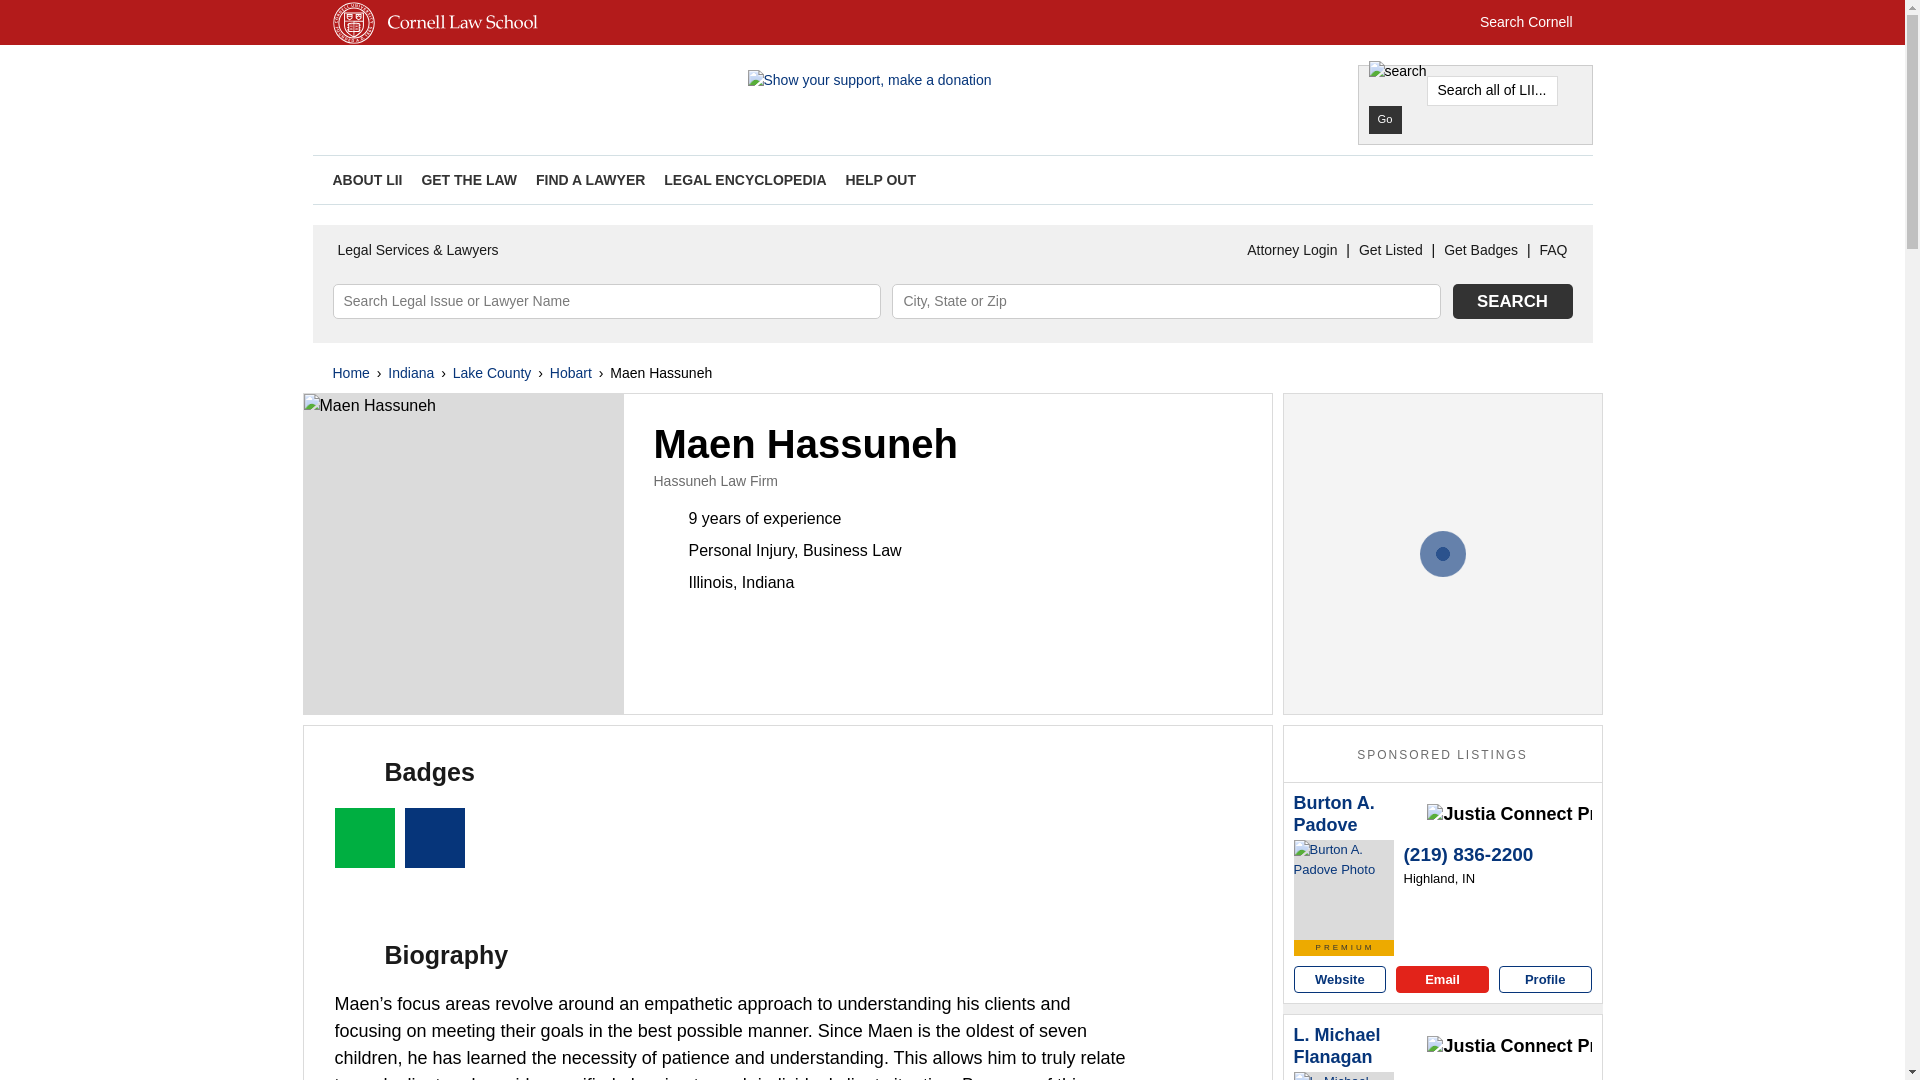  What do you see at coordinates (1358, 1046) in the screenshot?
I see `L. Michael Flanagan` at bounding box center [1358, 1046].